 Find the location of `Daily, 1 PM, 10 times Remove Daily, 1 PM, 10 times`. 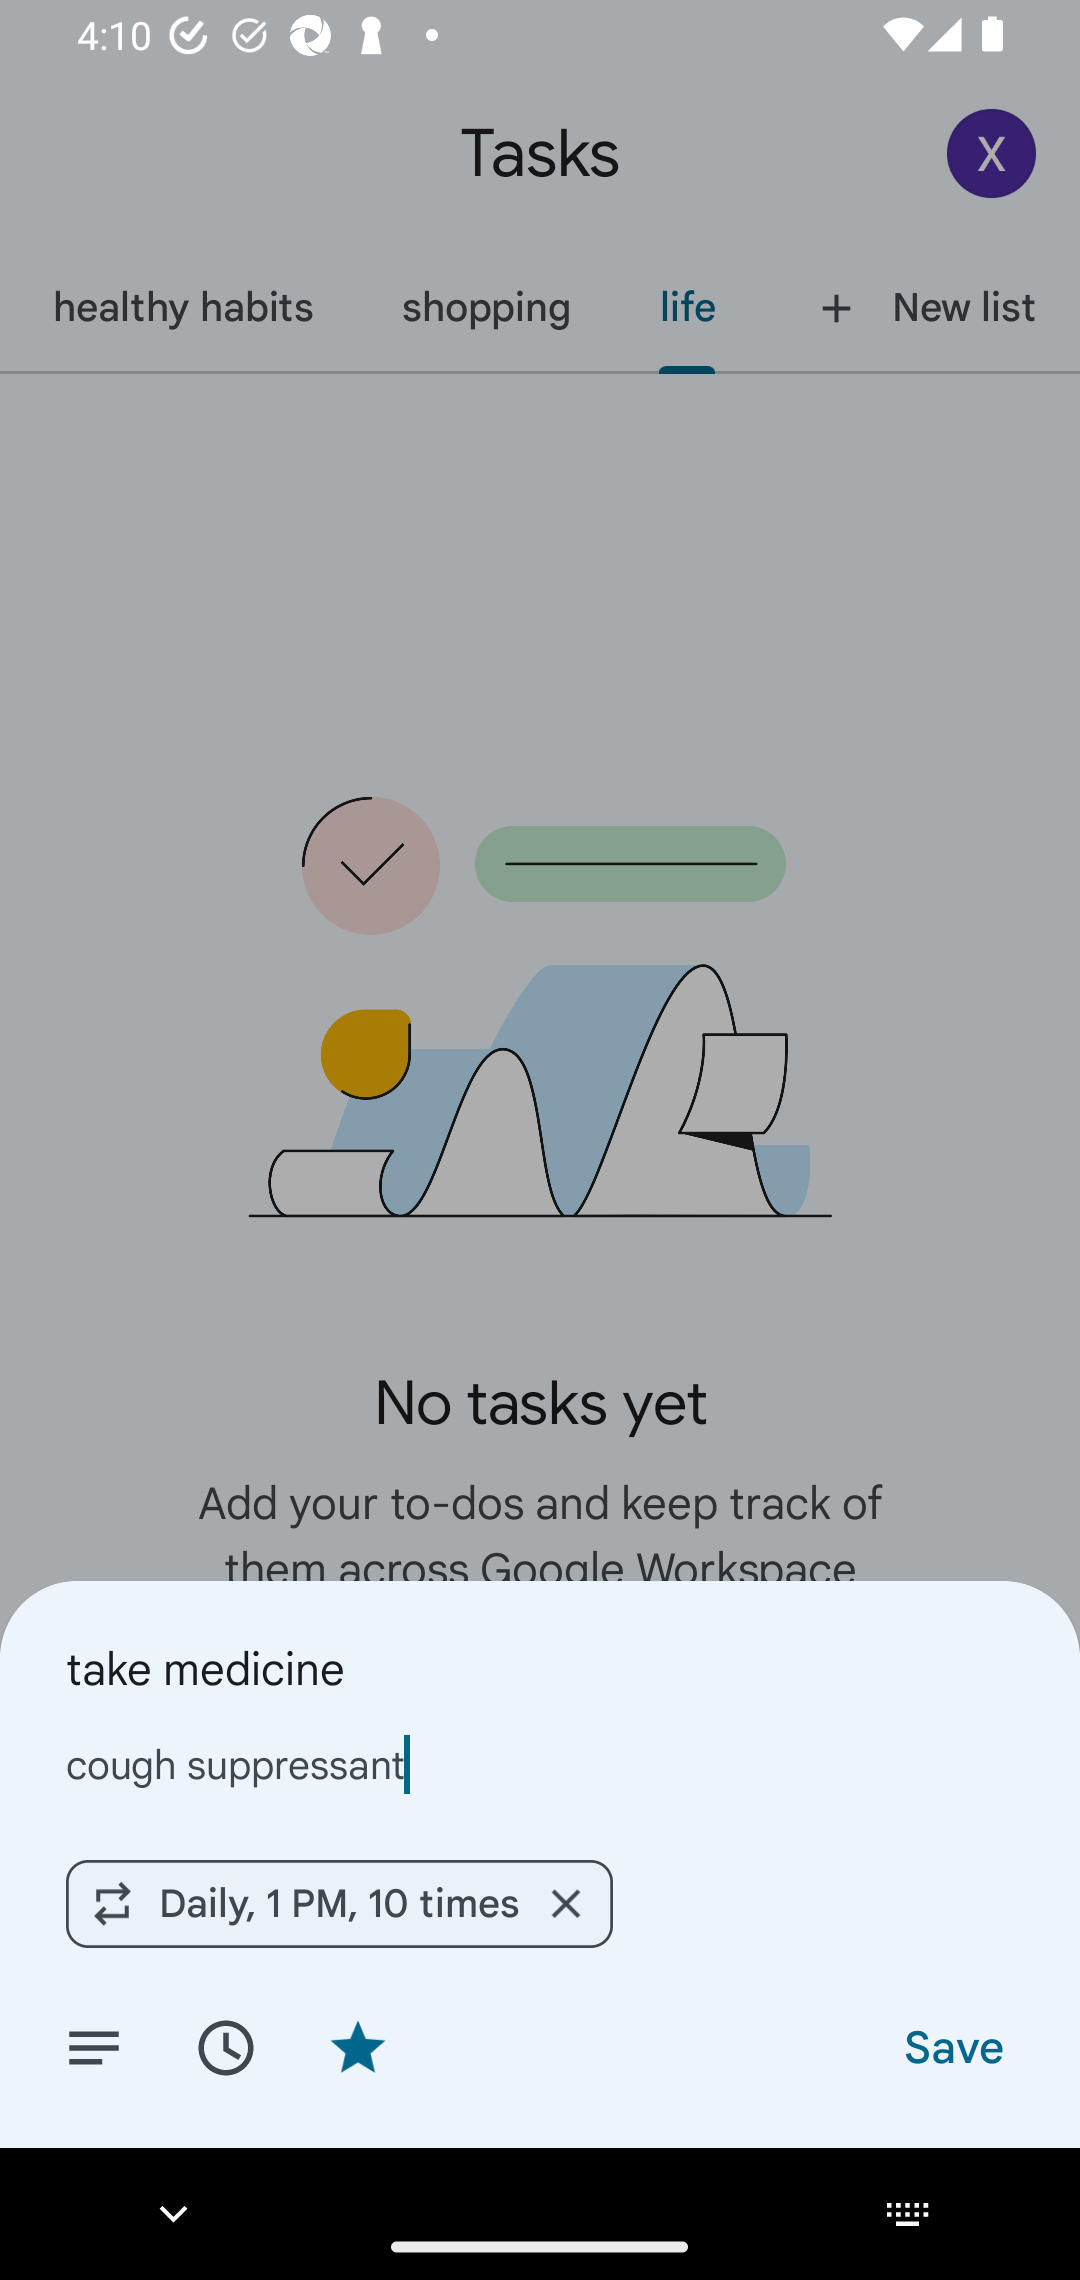

Daily, 1 PM, 10 times Remove Daily, 1 PM, 10 times is located at coordinates (339, 1903).